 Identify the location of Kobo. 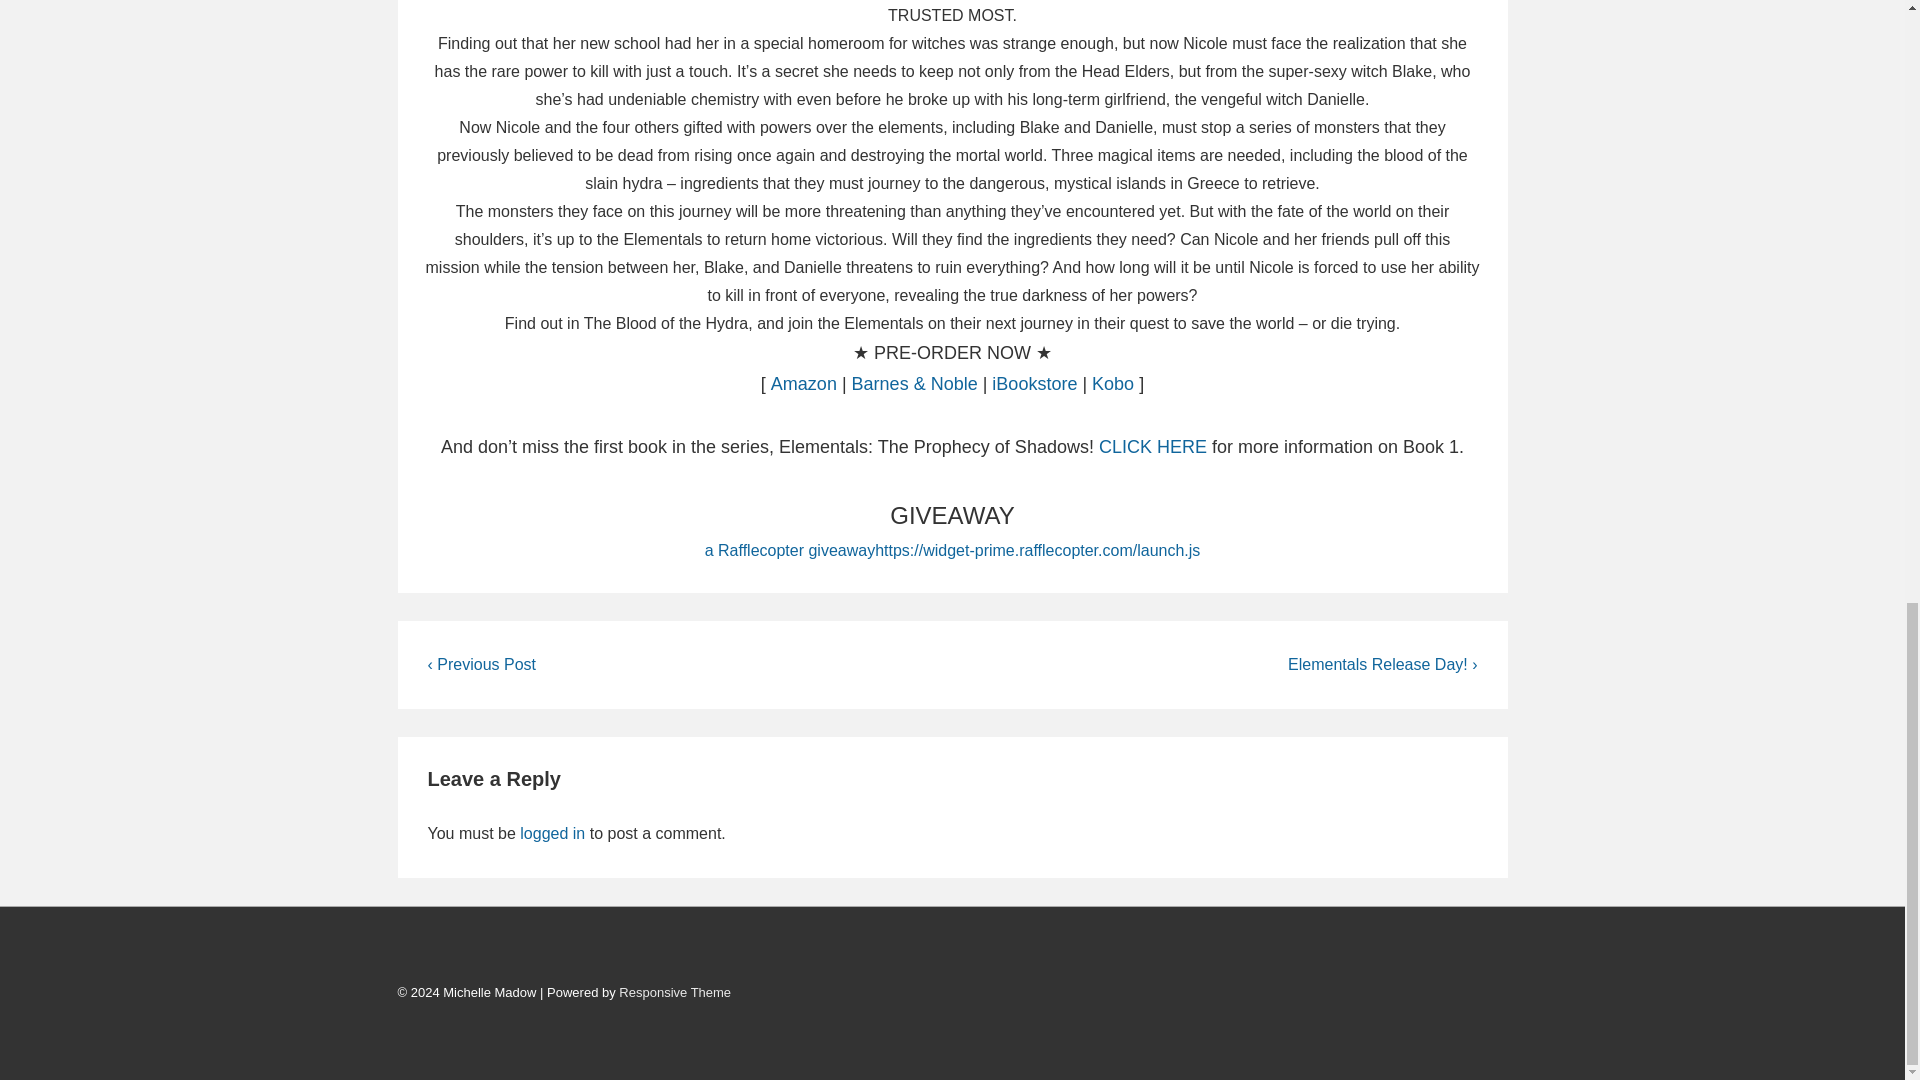
(1113, 384).